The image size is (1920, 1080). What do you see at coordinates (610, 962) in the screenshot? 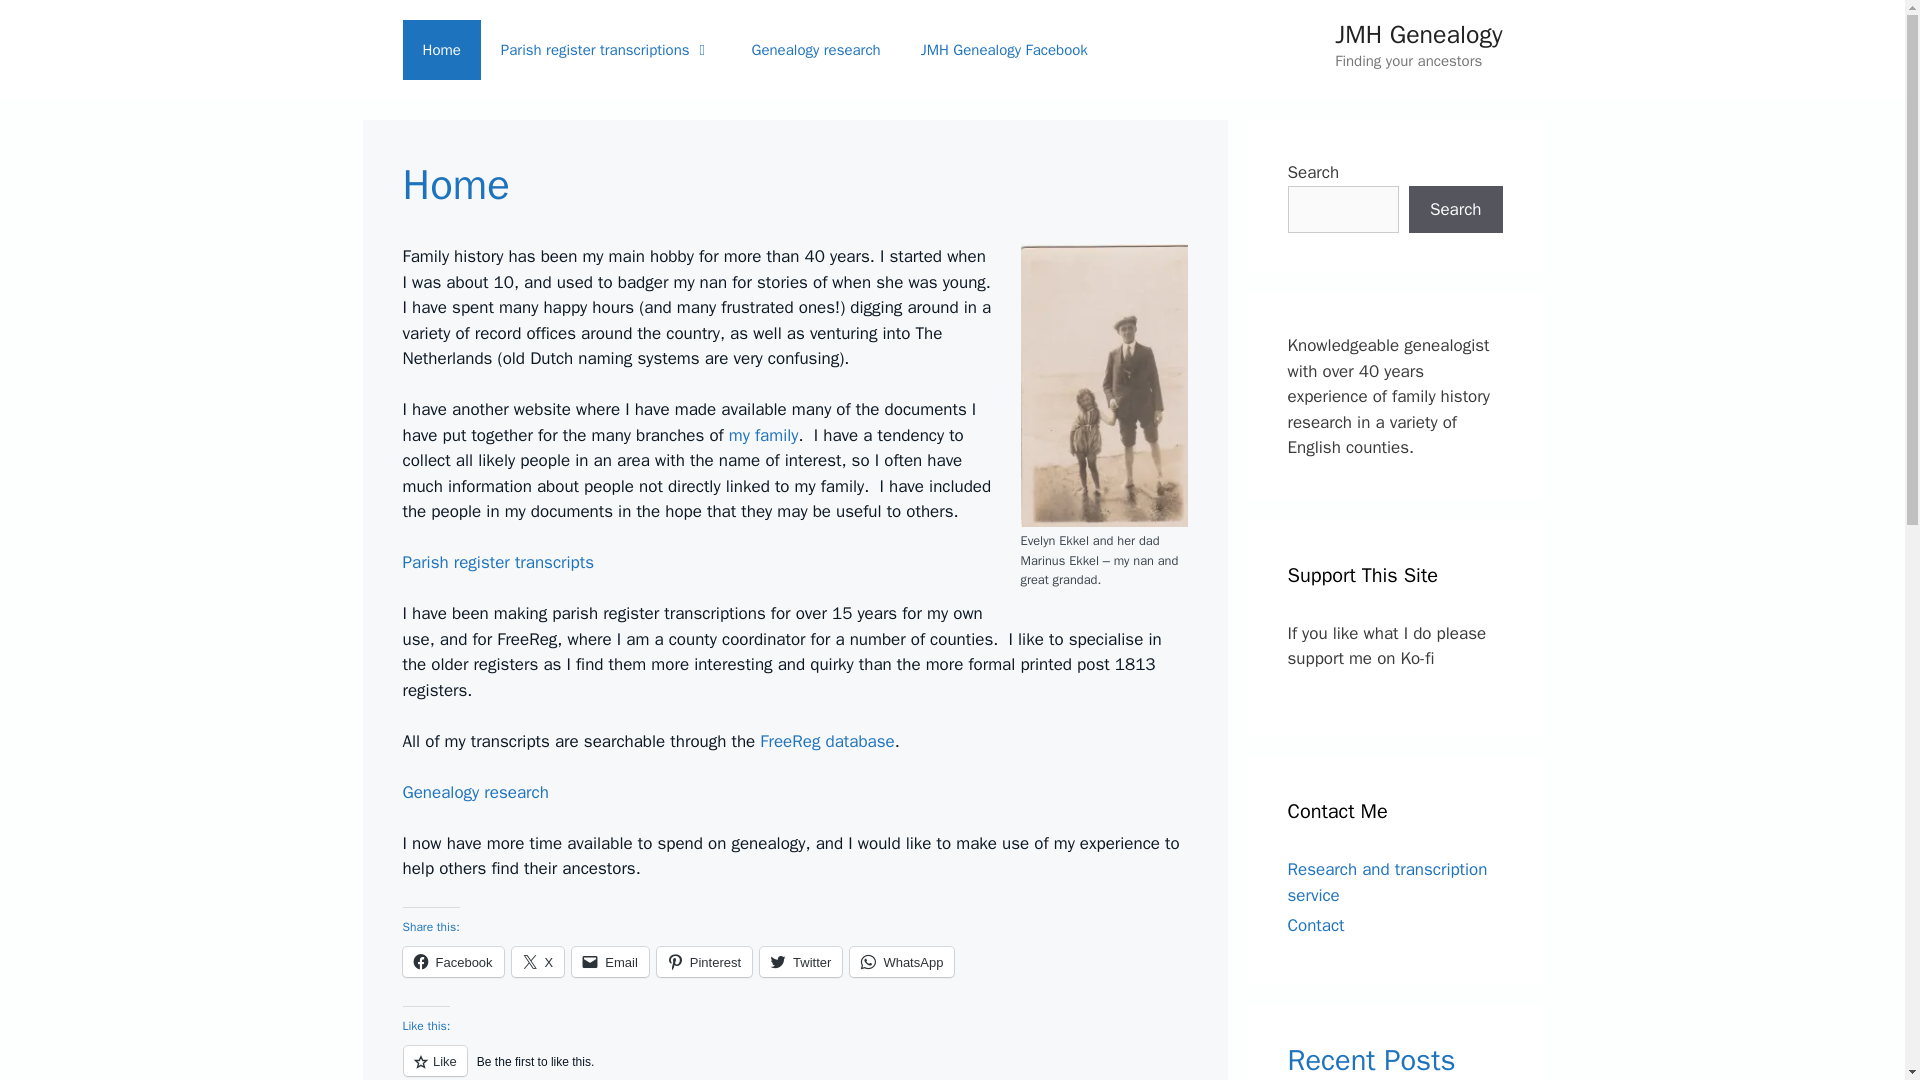
I see `Click to email a link to a friend` at bounding box center [610, 962].